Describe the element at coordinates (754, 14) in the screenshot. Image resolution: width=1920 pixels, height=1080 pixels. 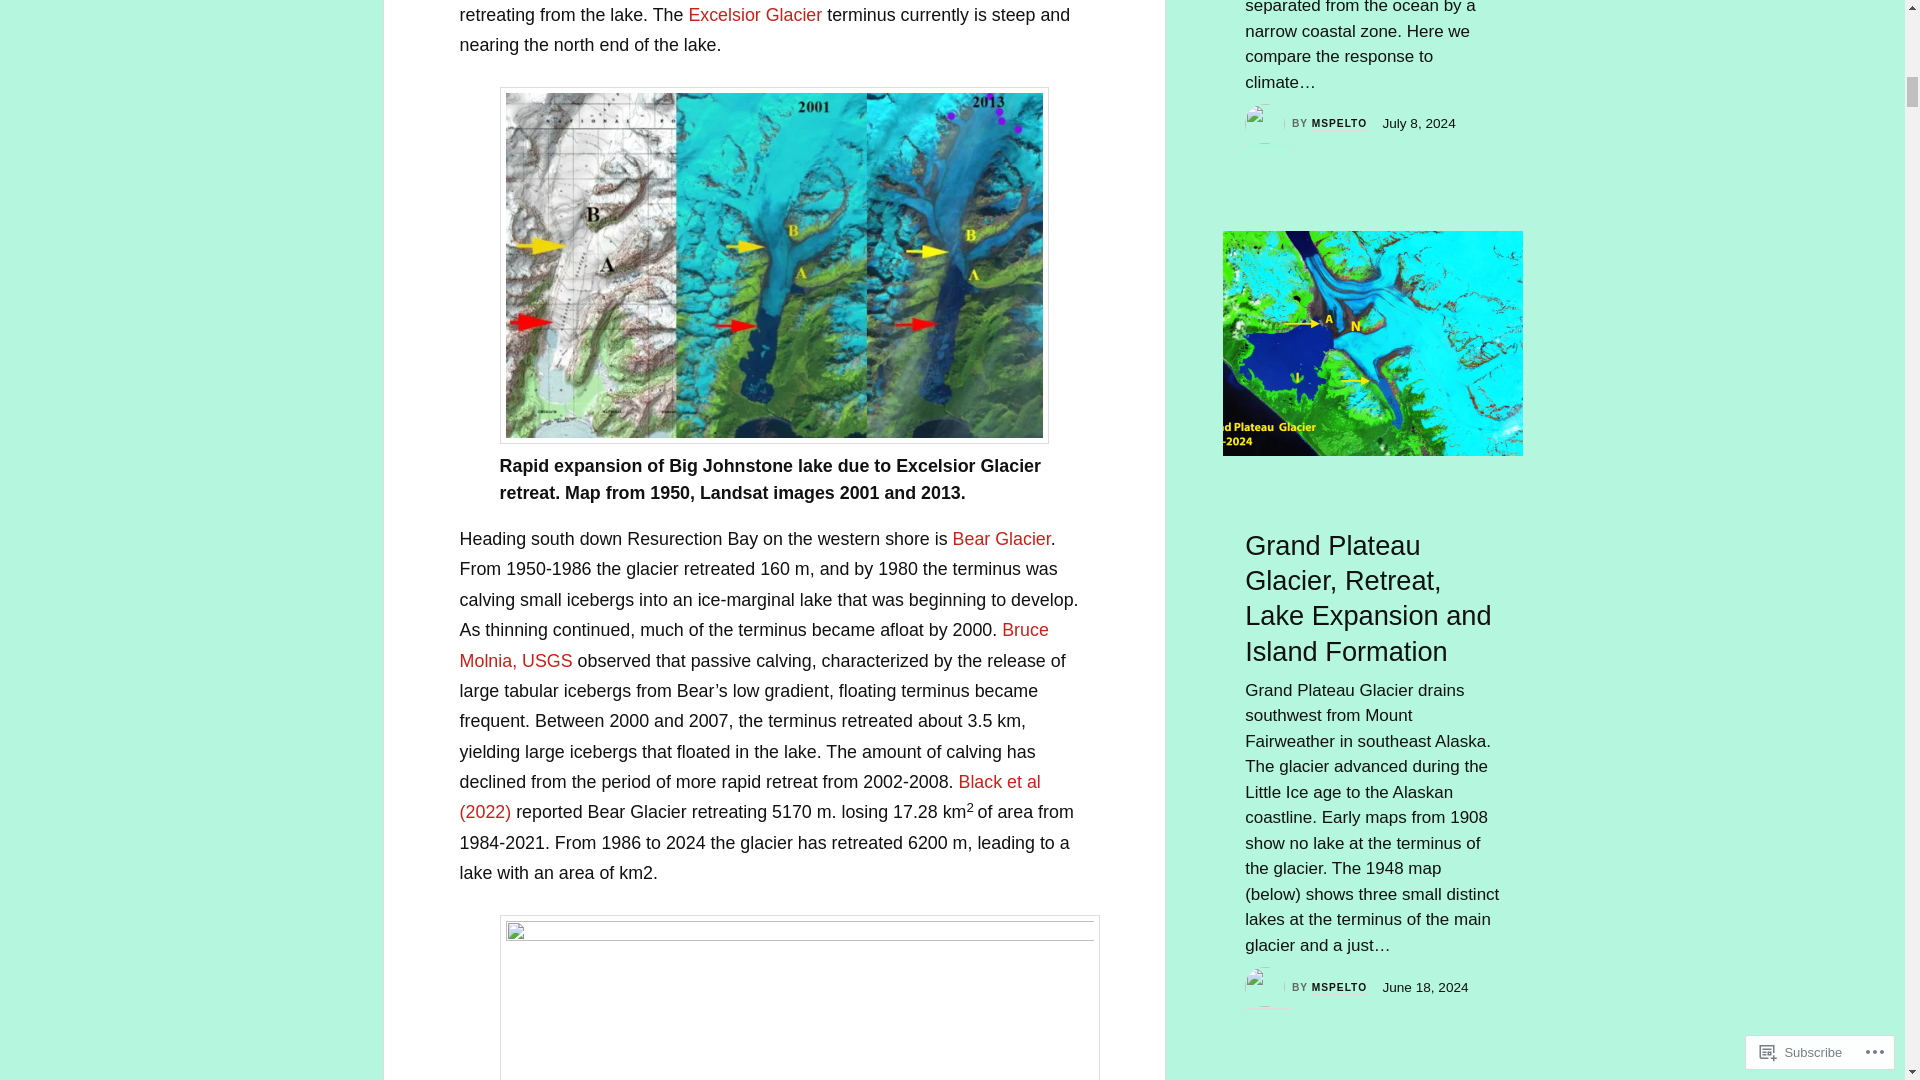
I see `Excelsior Glacier` at that location.